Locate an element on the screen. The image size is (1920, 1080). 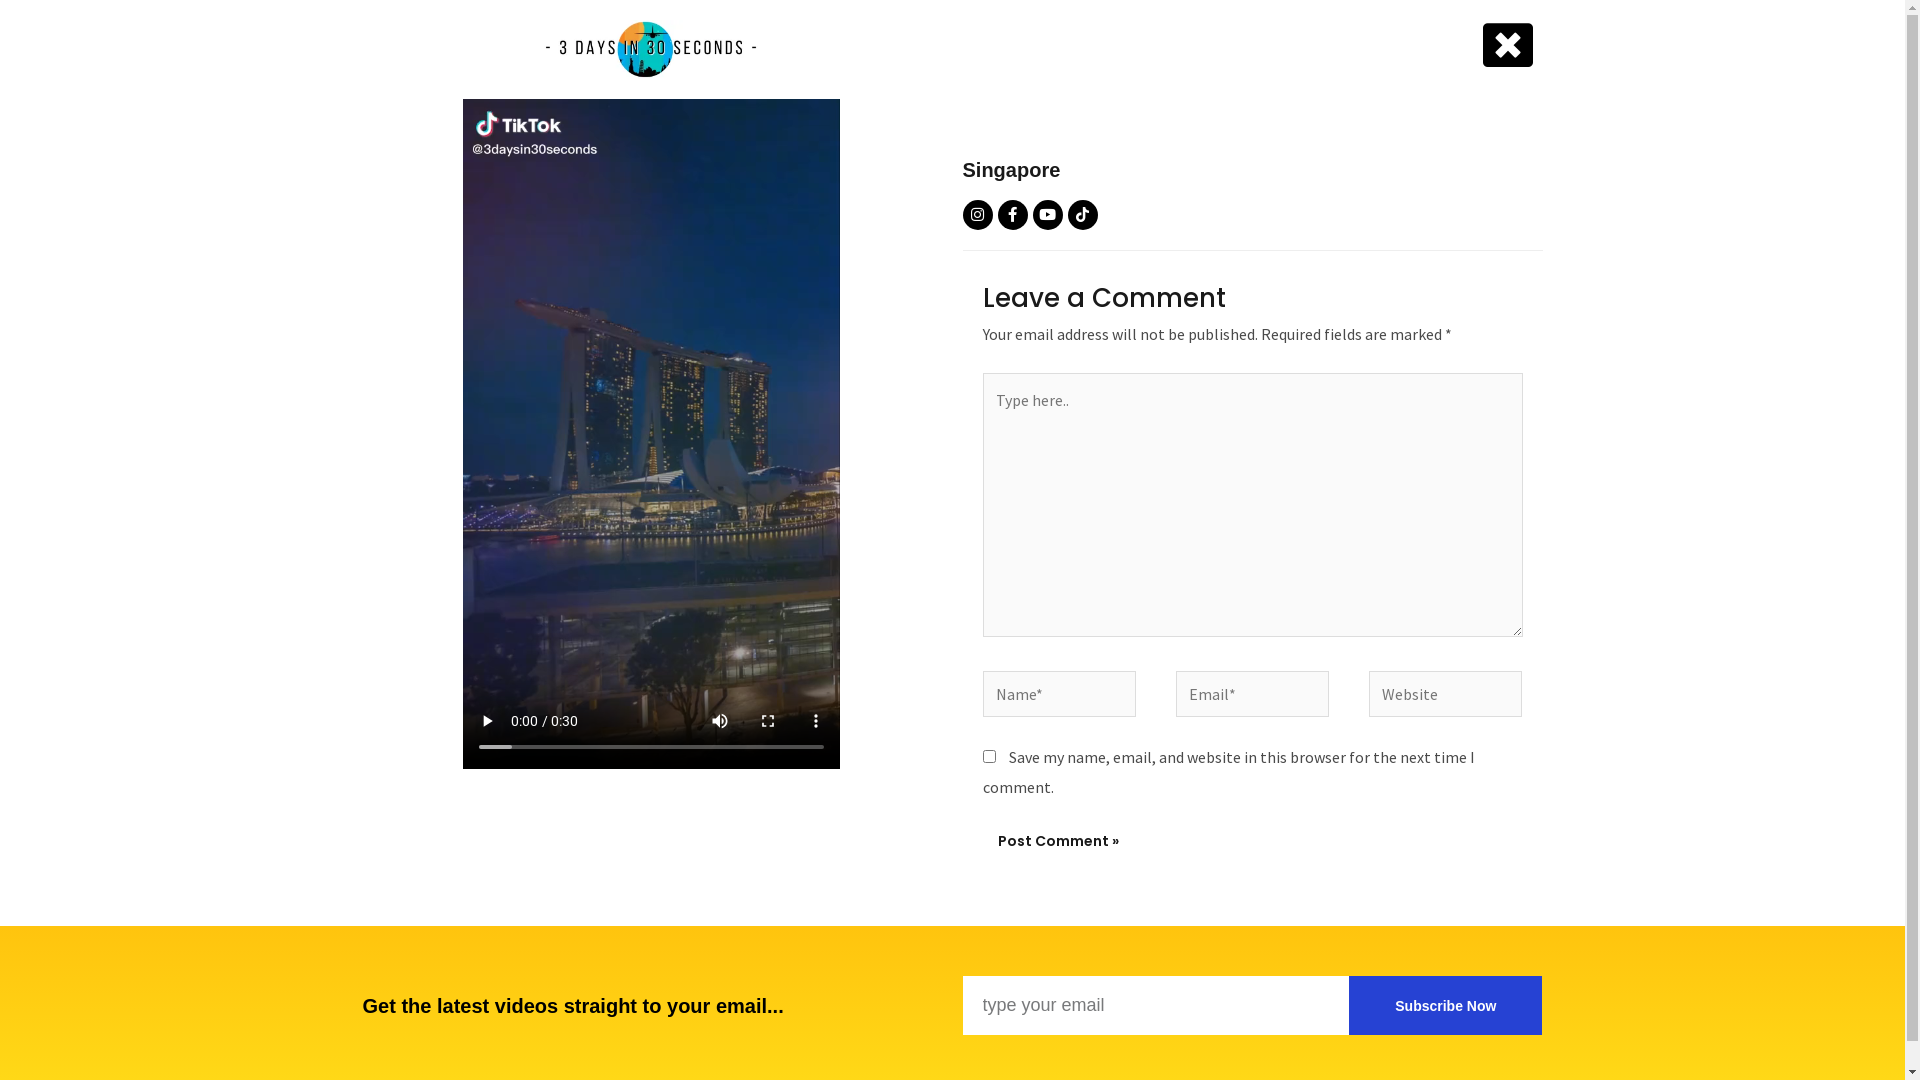
Instagram is located at coordinates (977, 215).